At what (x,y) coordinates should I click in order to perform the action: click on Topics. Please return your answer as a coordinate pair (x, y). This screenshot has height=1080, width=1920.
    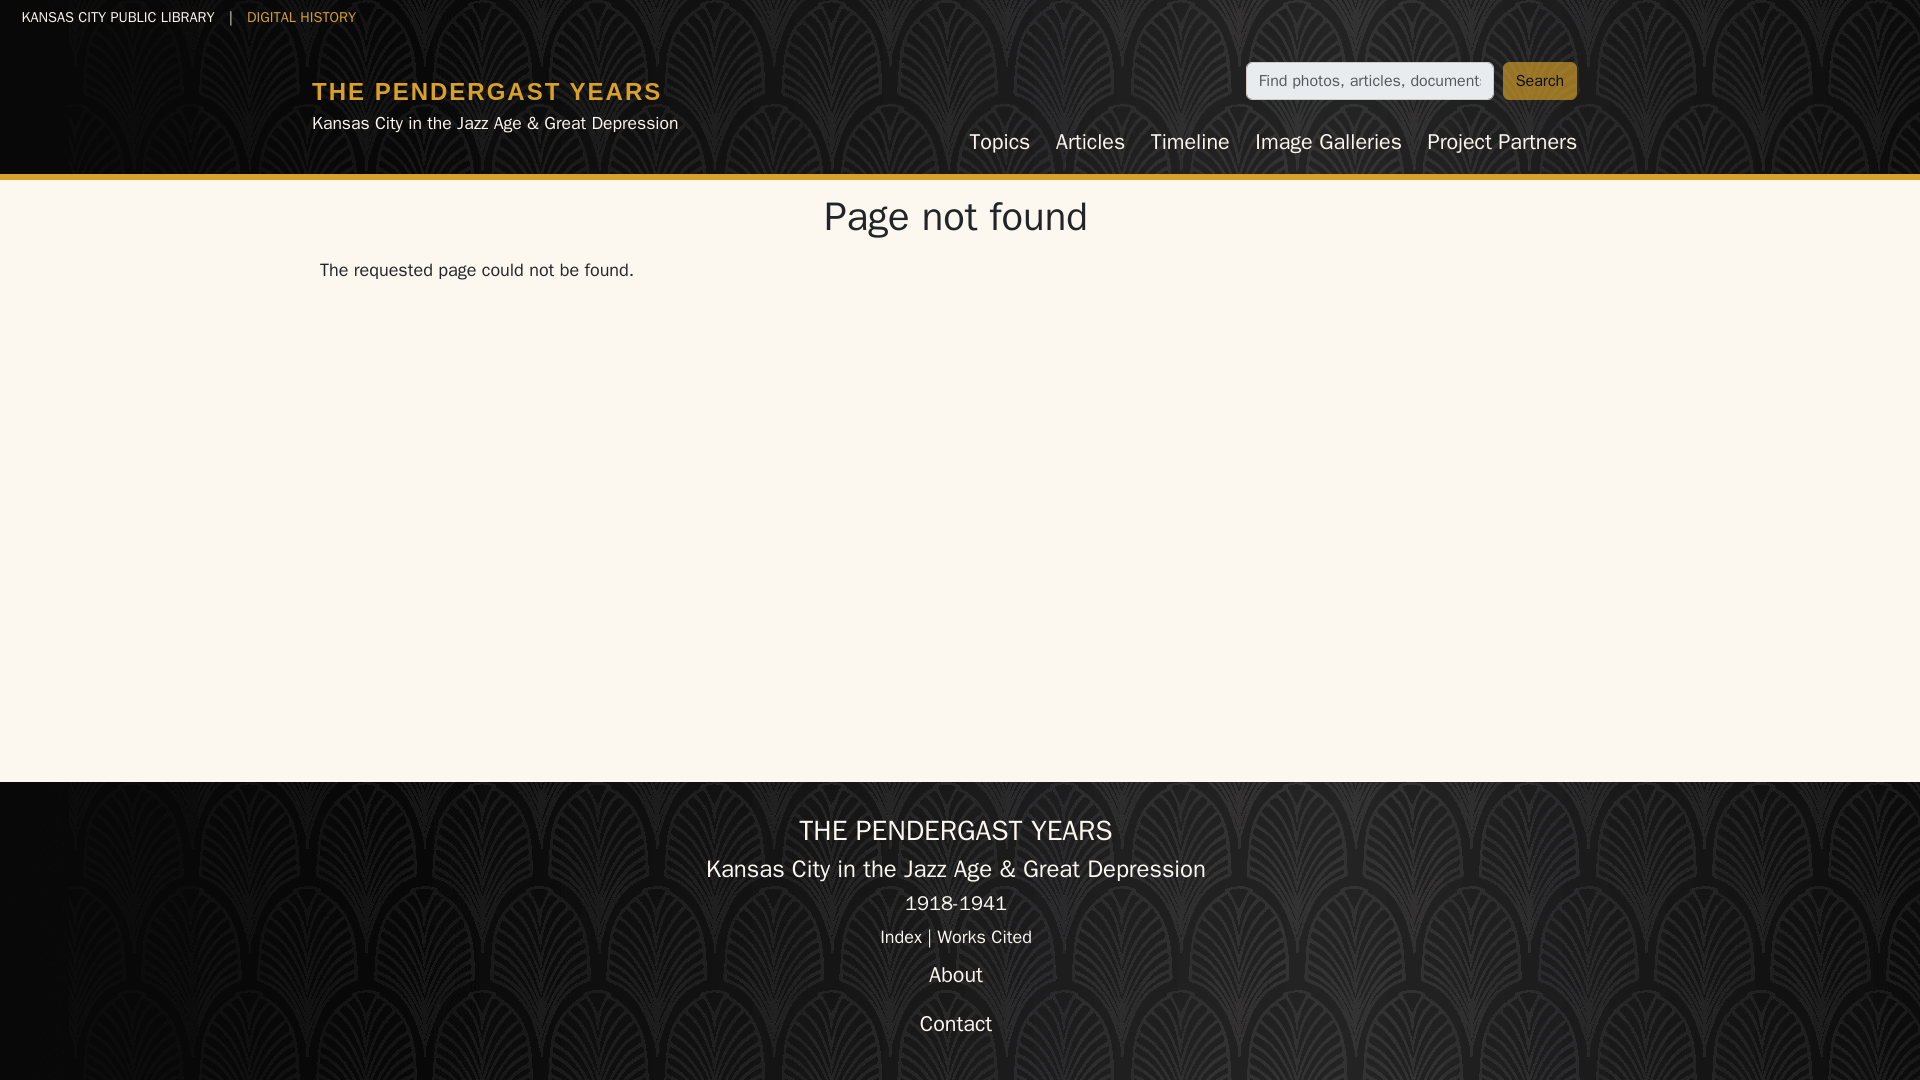
    Looking at the image, I should click on (999, 142).